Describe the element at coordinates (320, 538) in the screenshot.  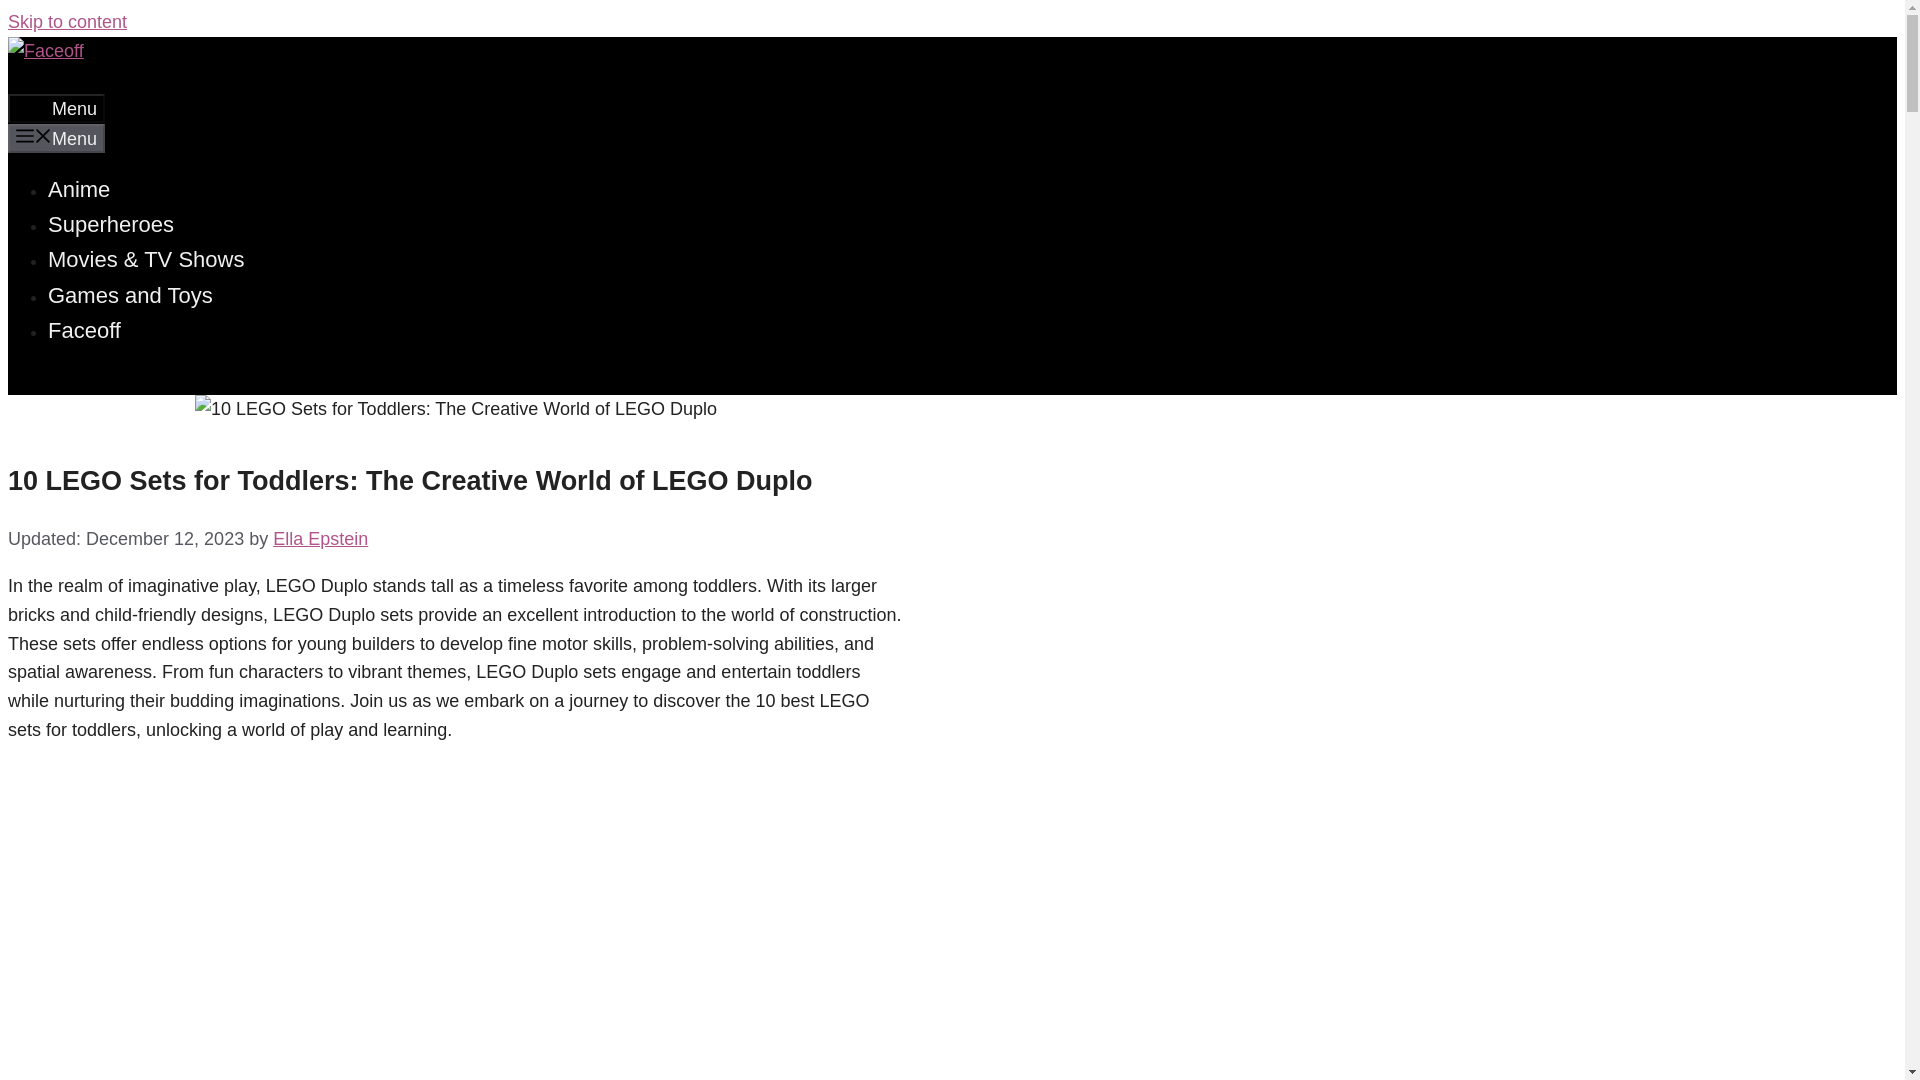
I see `Ella Epstein` at that location.